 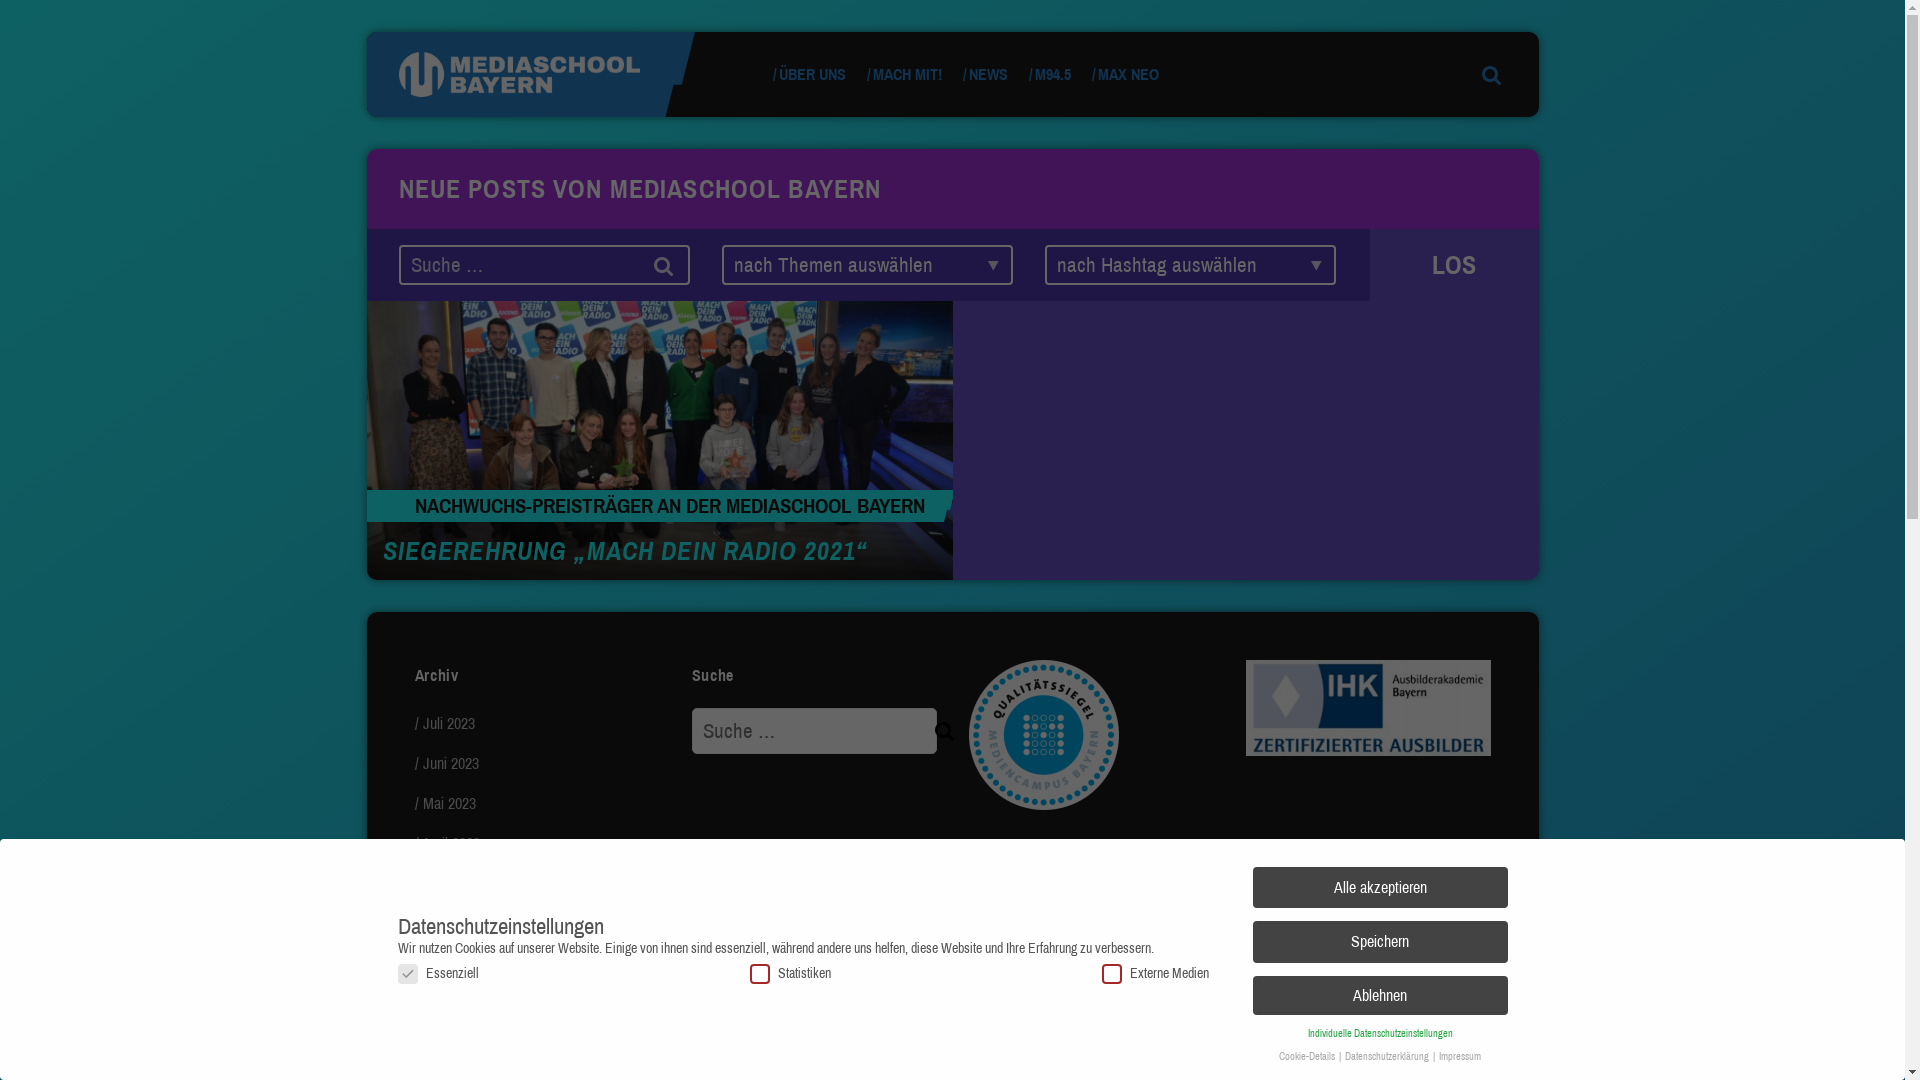 What do you see at coordinates (461, 924) in the screenshot?
I see `Oktober 2022` at bounding box center [461, 924].